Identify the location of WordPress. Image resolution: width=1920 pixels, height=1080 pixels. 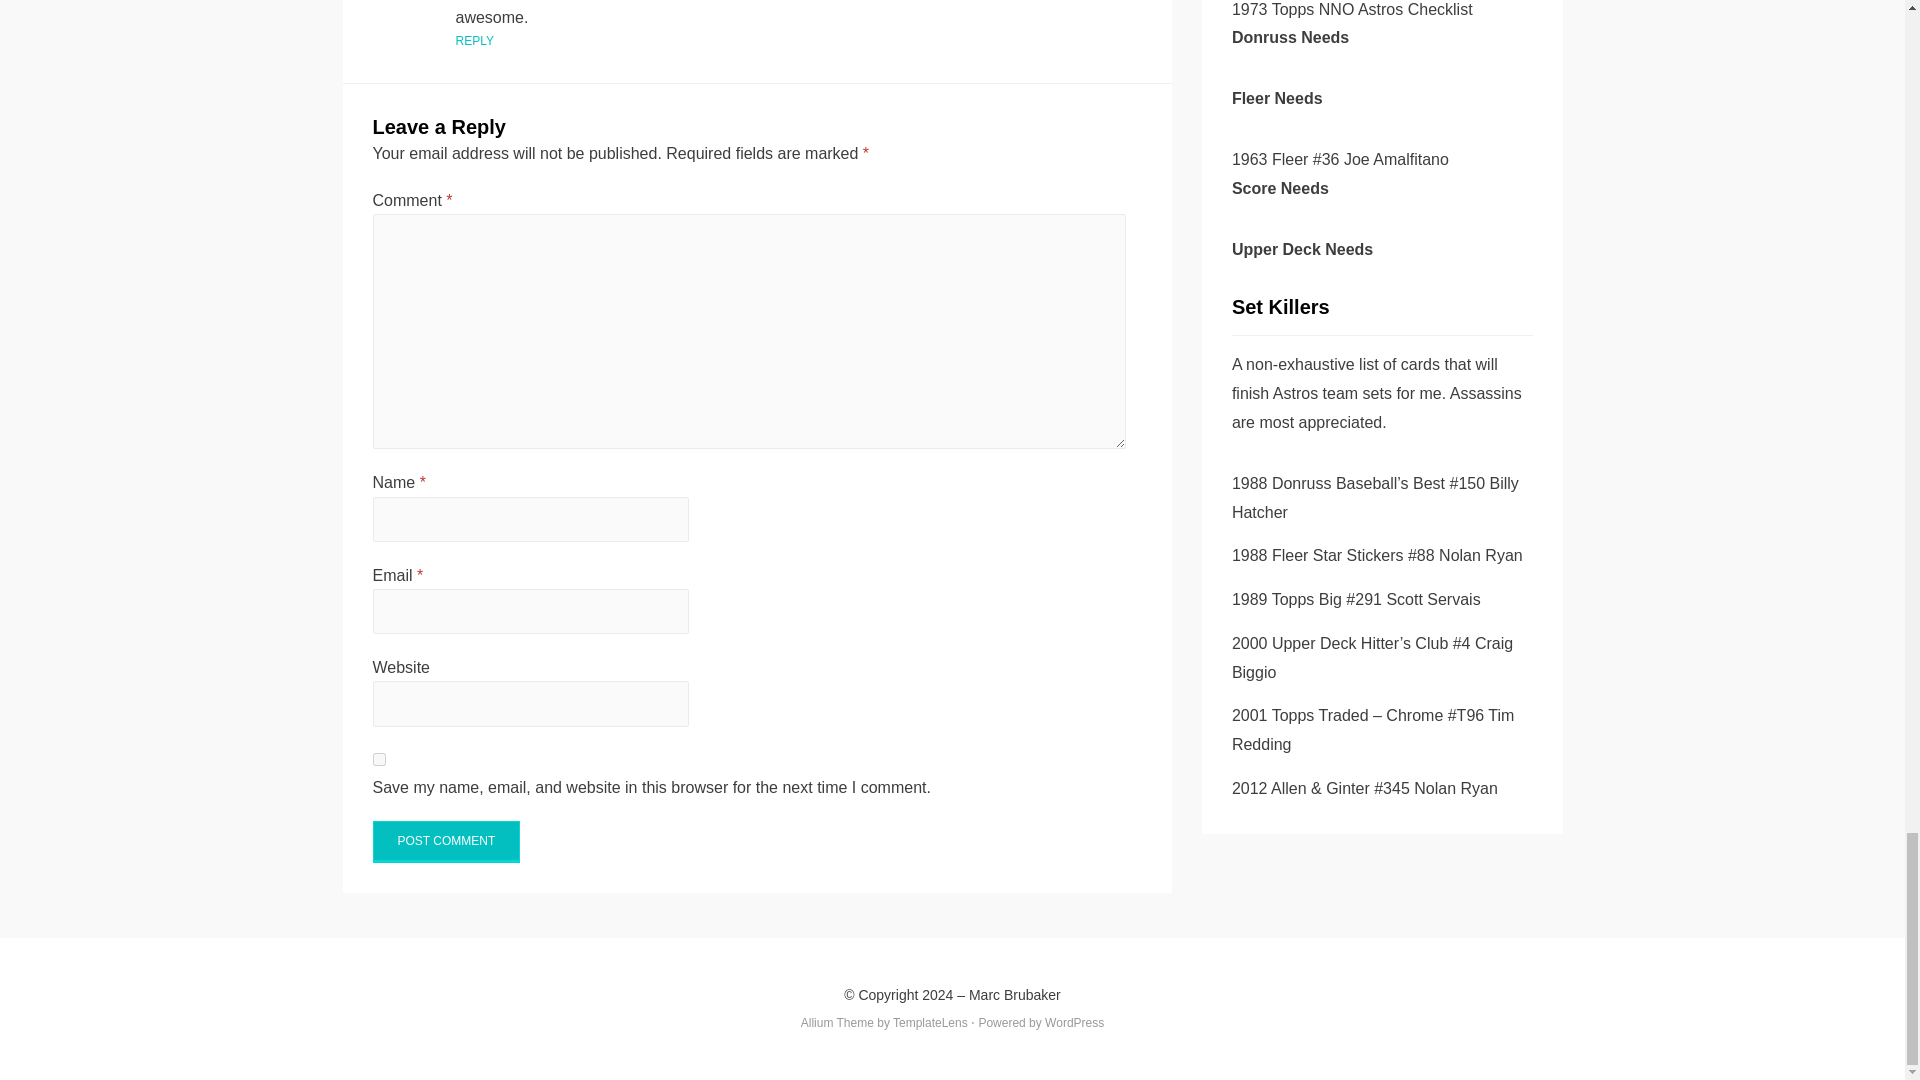
(1074, 1023).